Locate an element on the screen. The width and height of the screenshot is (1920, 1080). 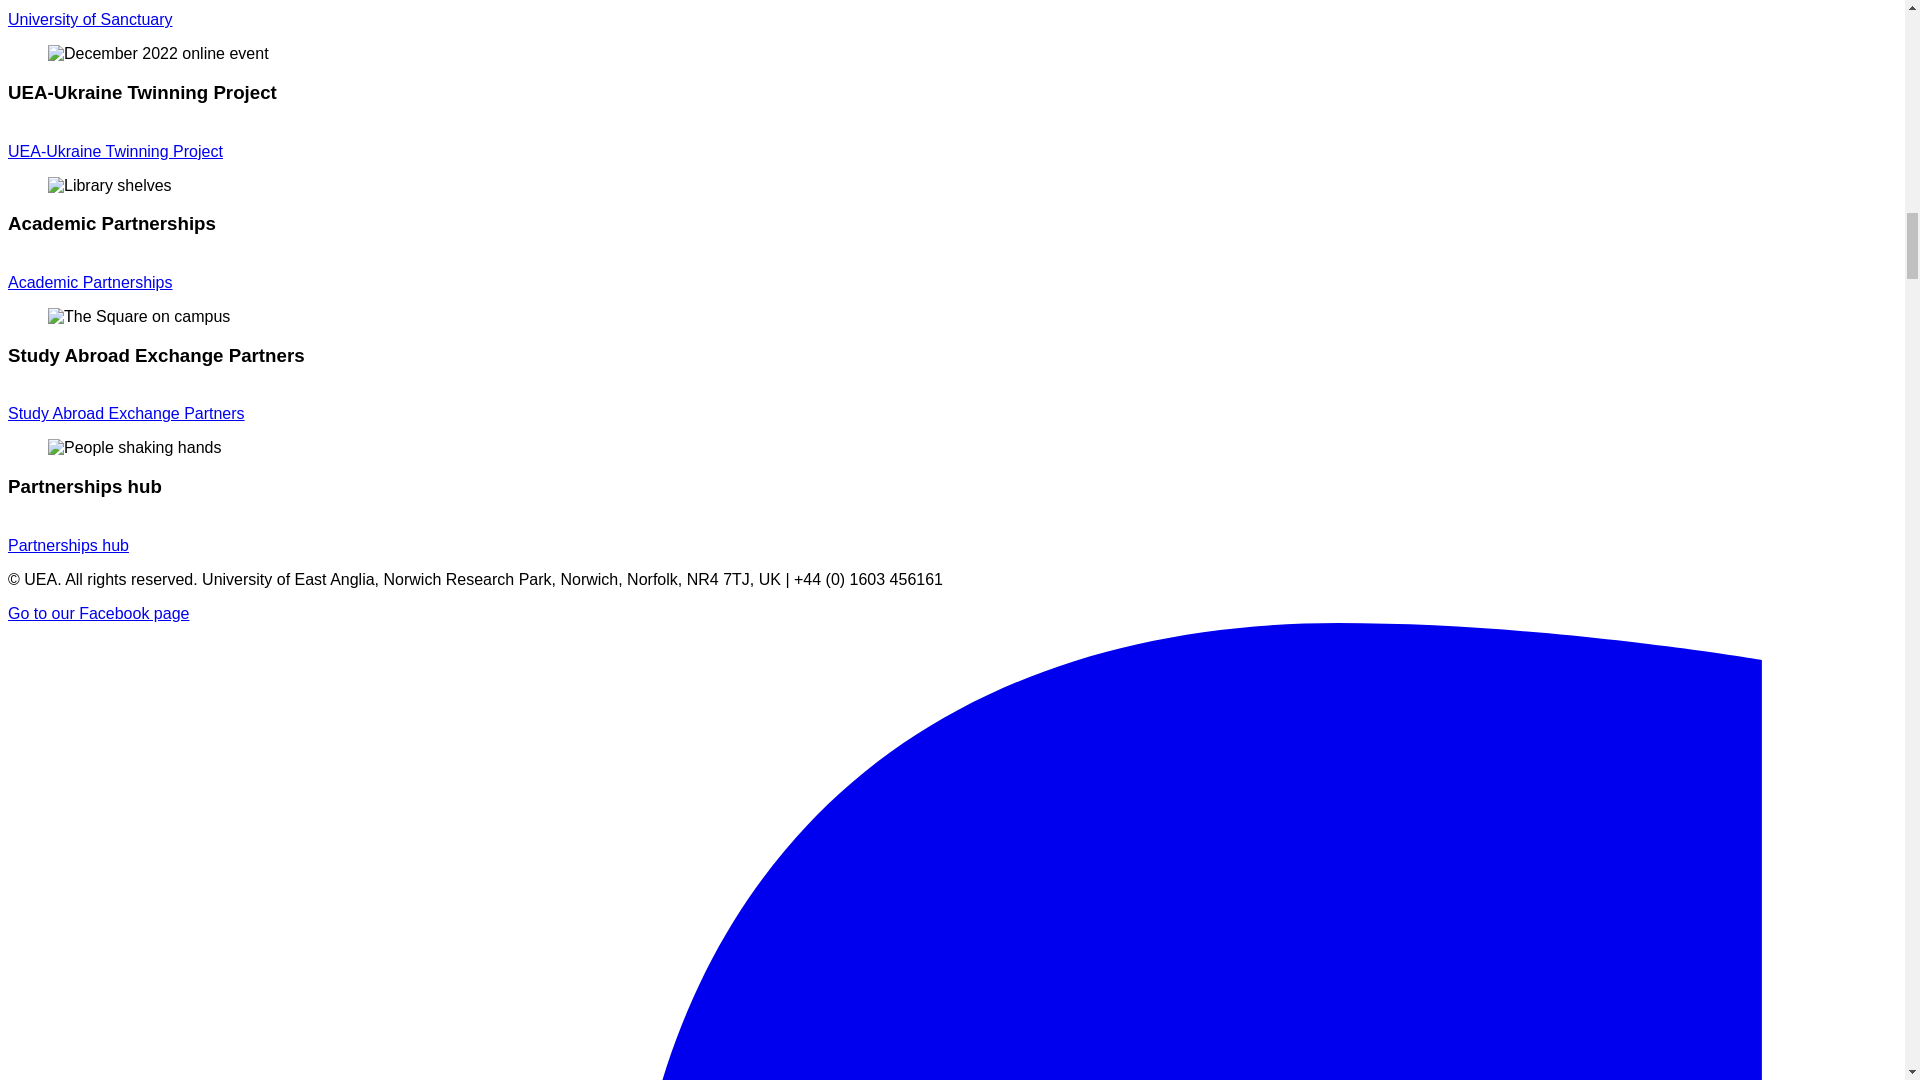
University of Sanctuary is located at coordinates (90, 19).